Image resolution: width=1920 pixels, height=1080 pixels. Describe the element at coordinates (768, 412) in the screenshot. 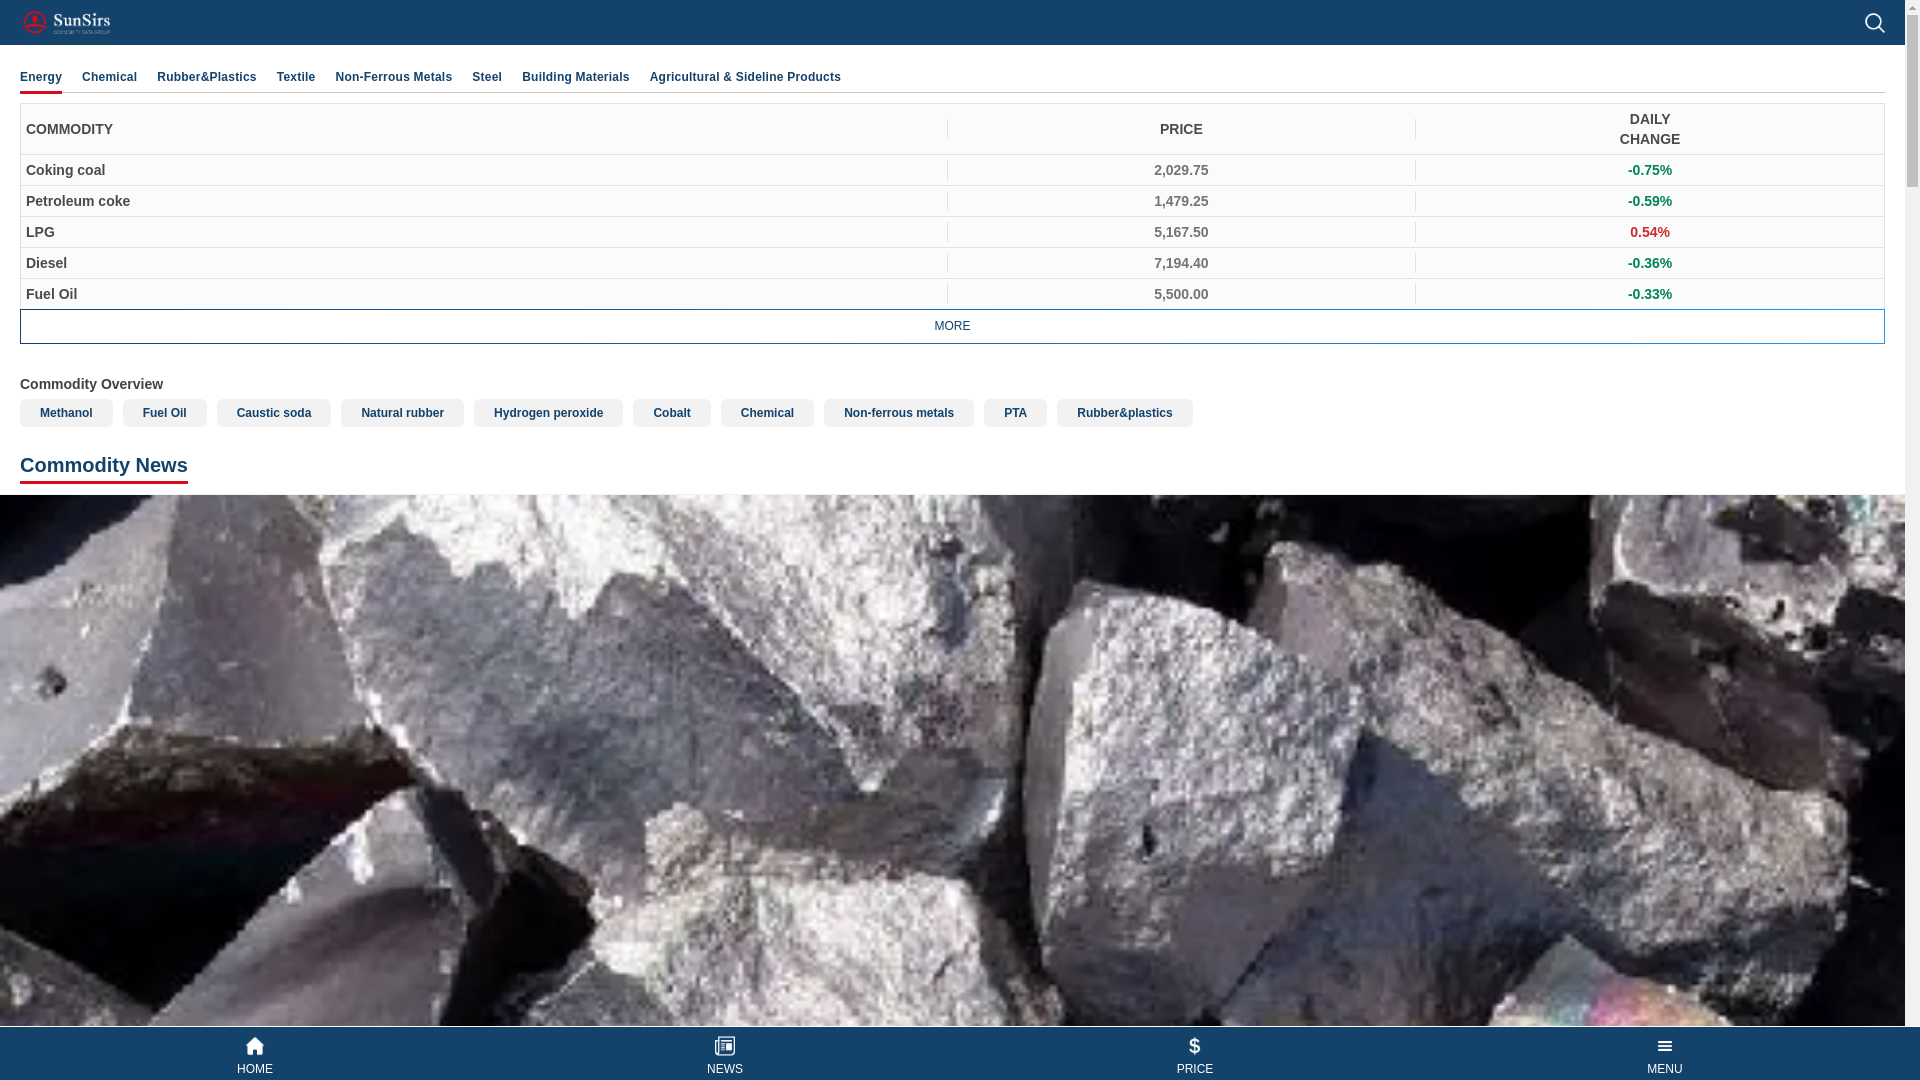

I see `Chemical` at that location.